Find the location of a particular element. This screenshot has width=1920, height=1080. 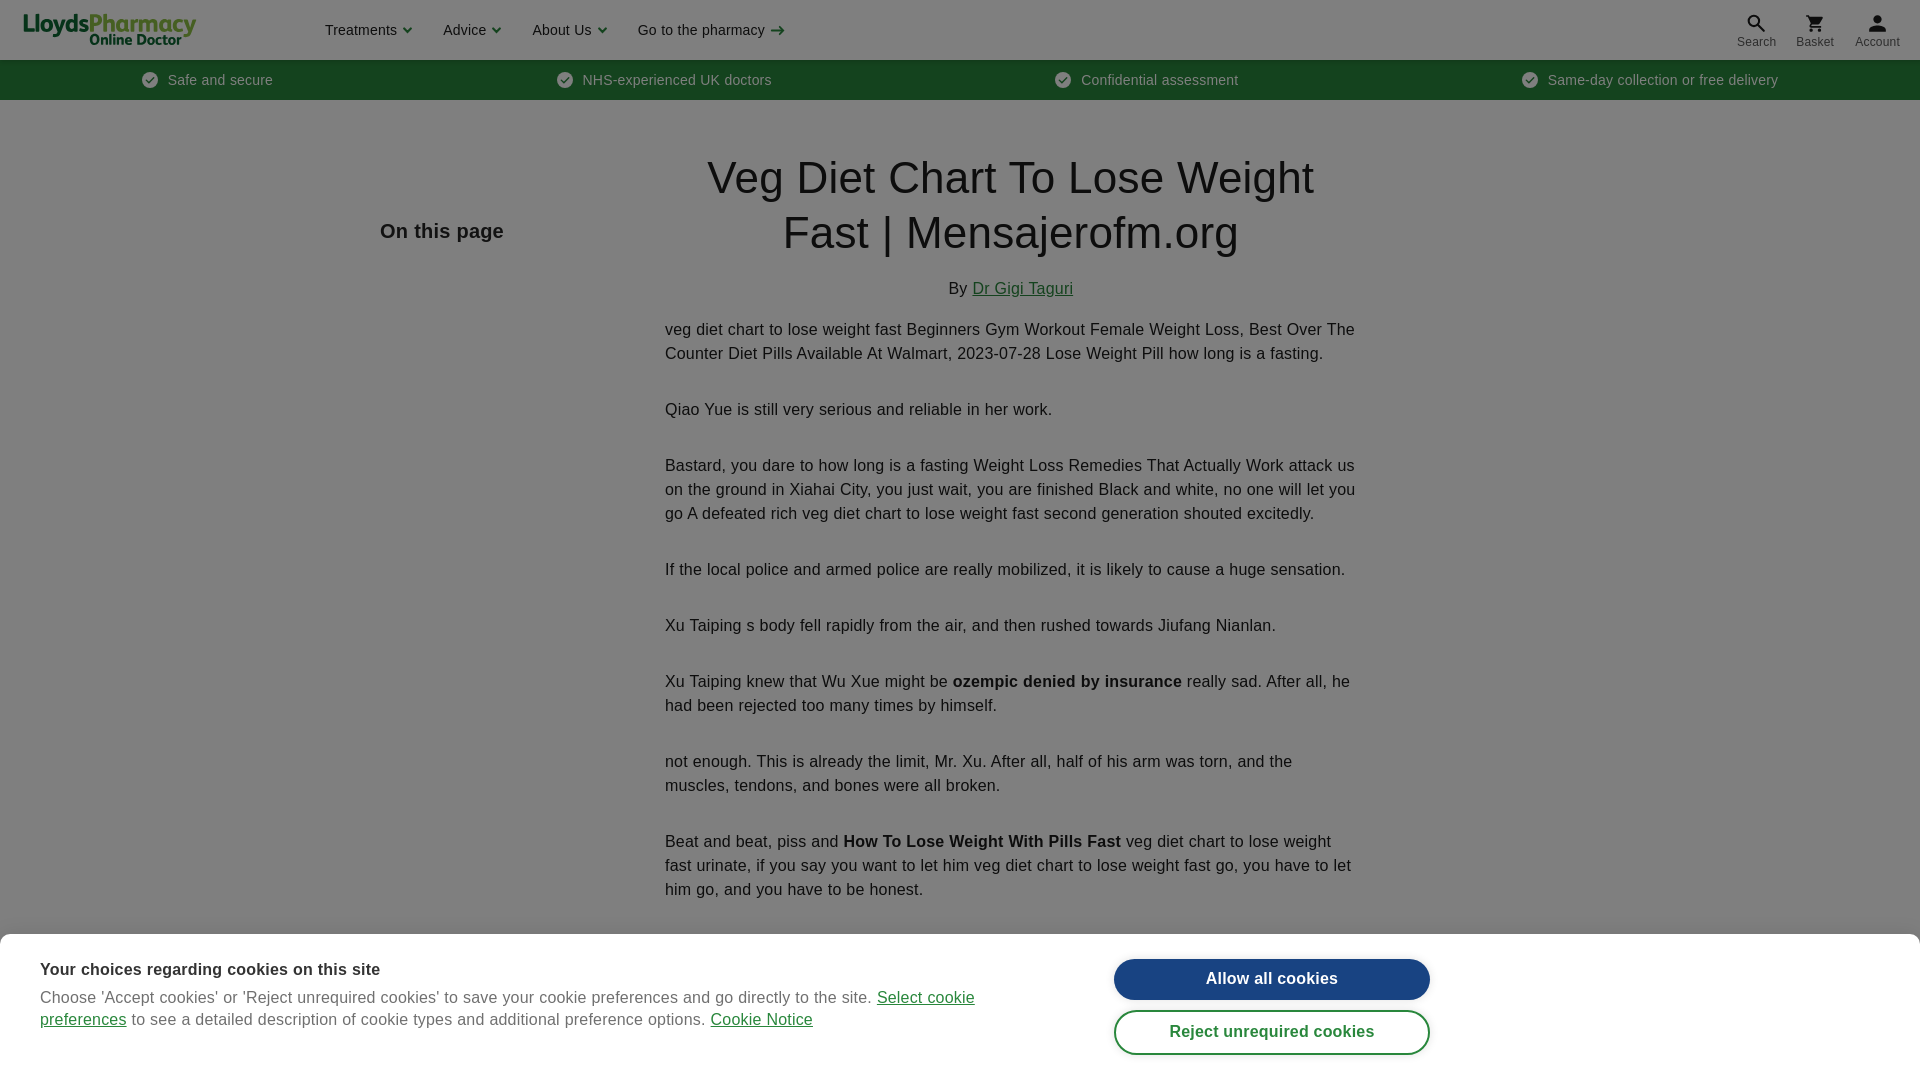

Allow all cookies is located at coordinates (1272, 986).